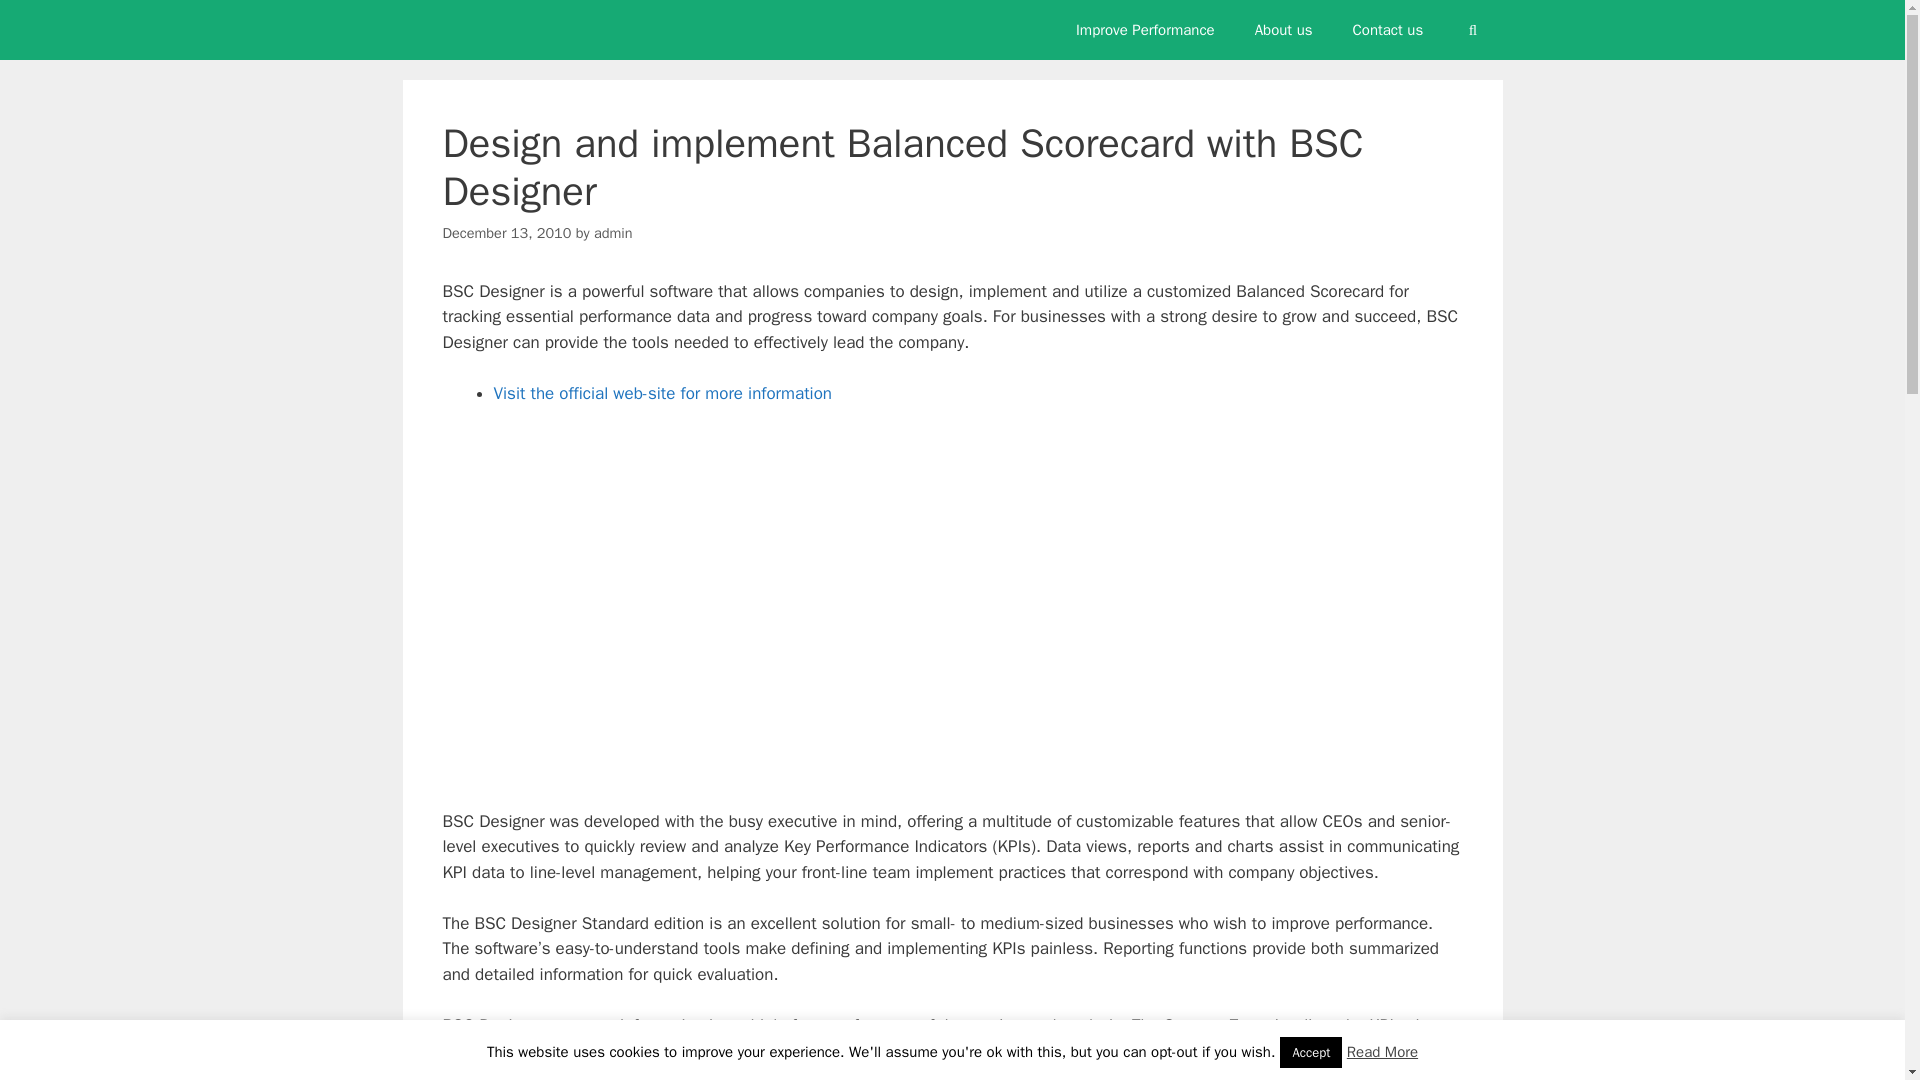 The image size is (1920, 1080). I want to click on About us, so click(1283, 30).